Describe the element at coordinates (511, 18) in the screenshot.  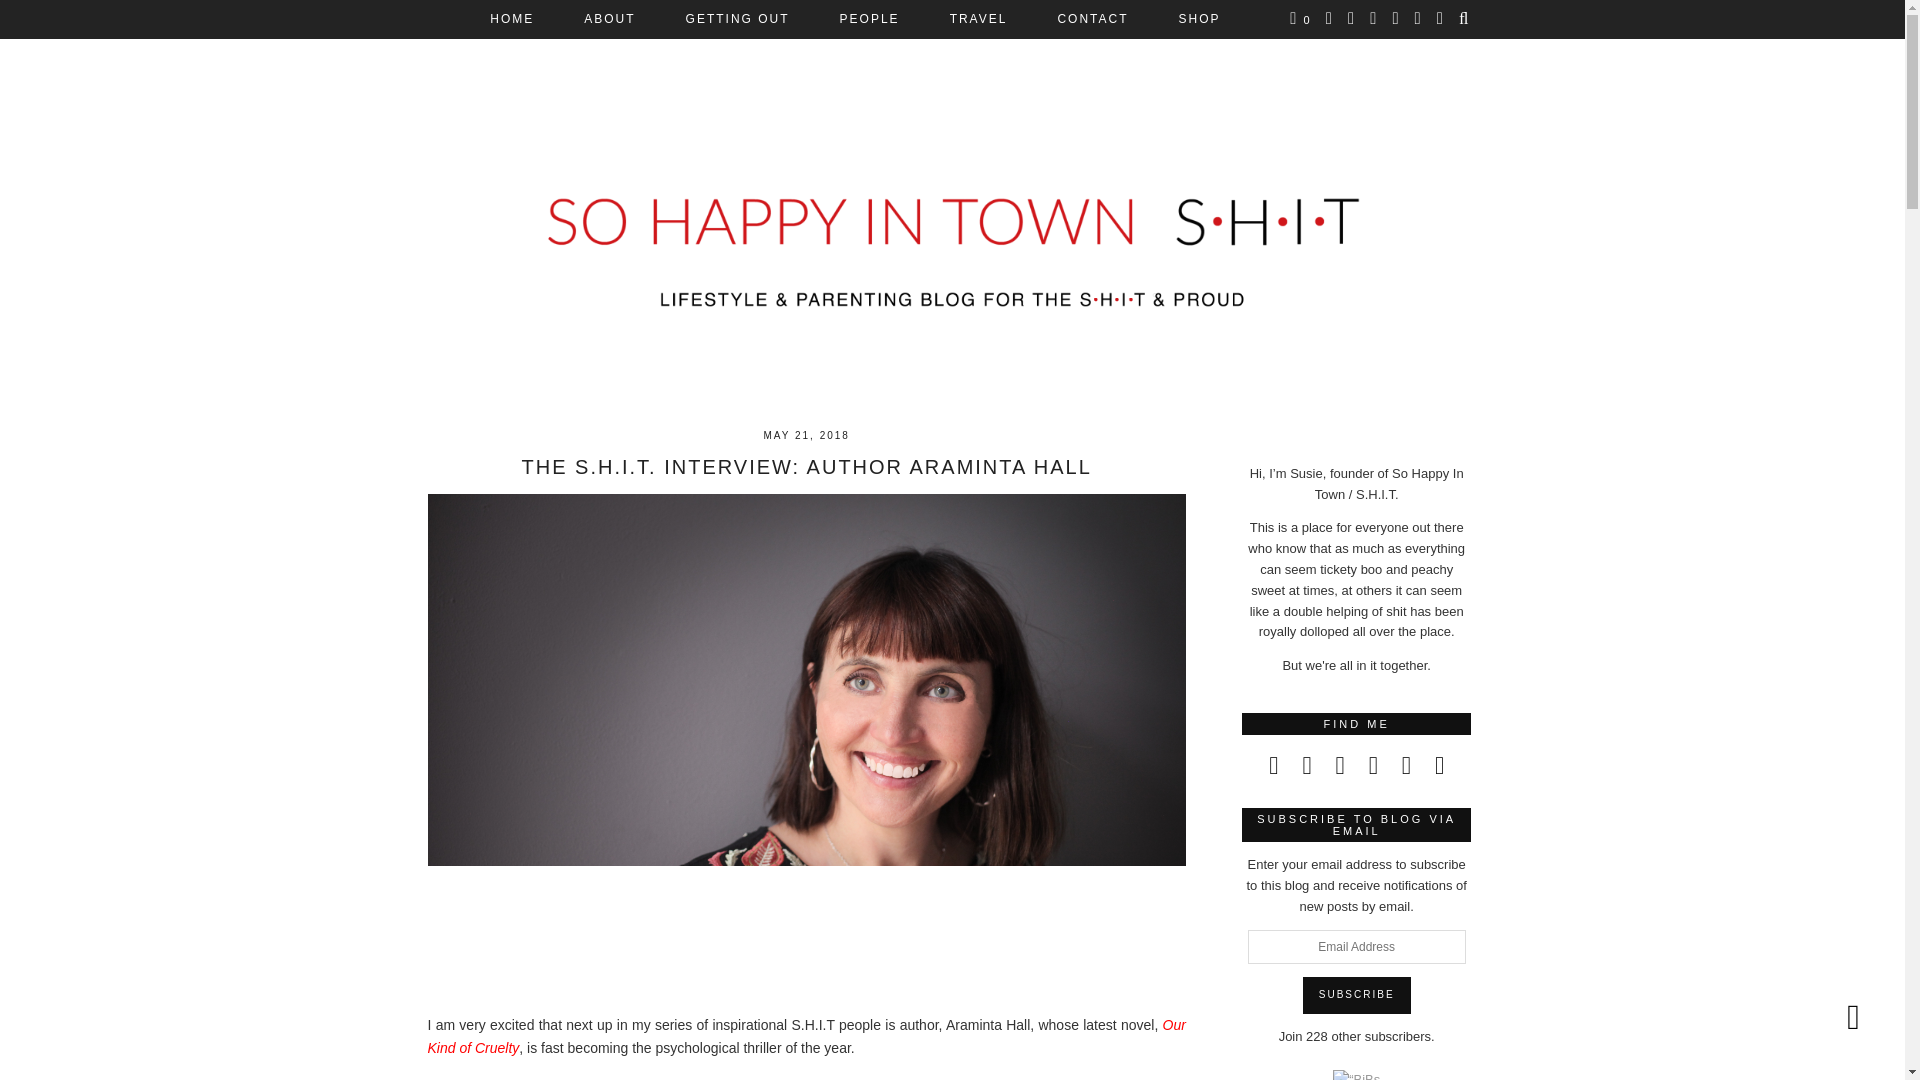
I see `HOME` at that location.